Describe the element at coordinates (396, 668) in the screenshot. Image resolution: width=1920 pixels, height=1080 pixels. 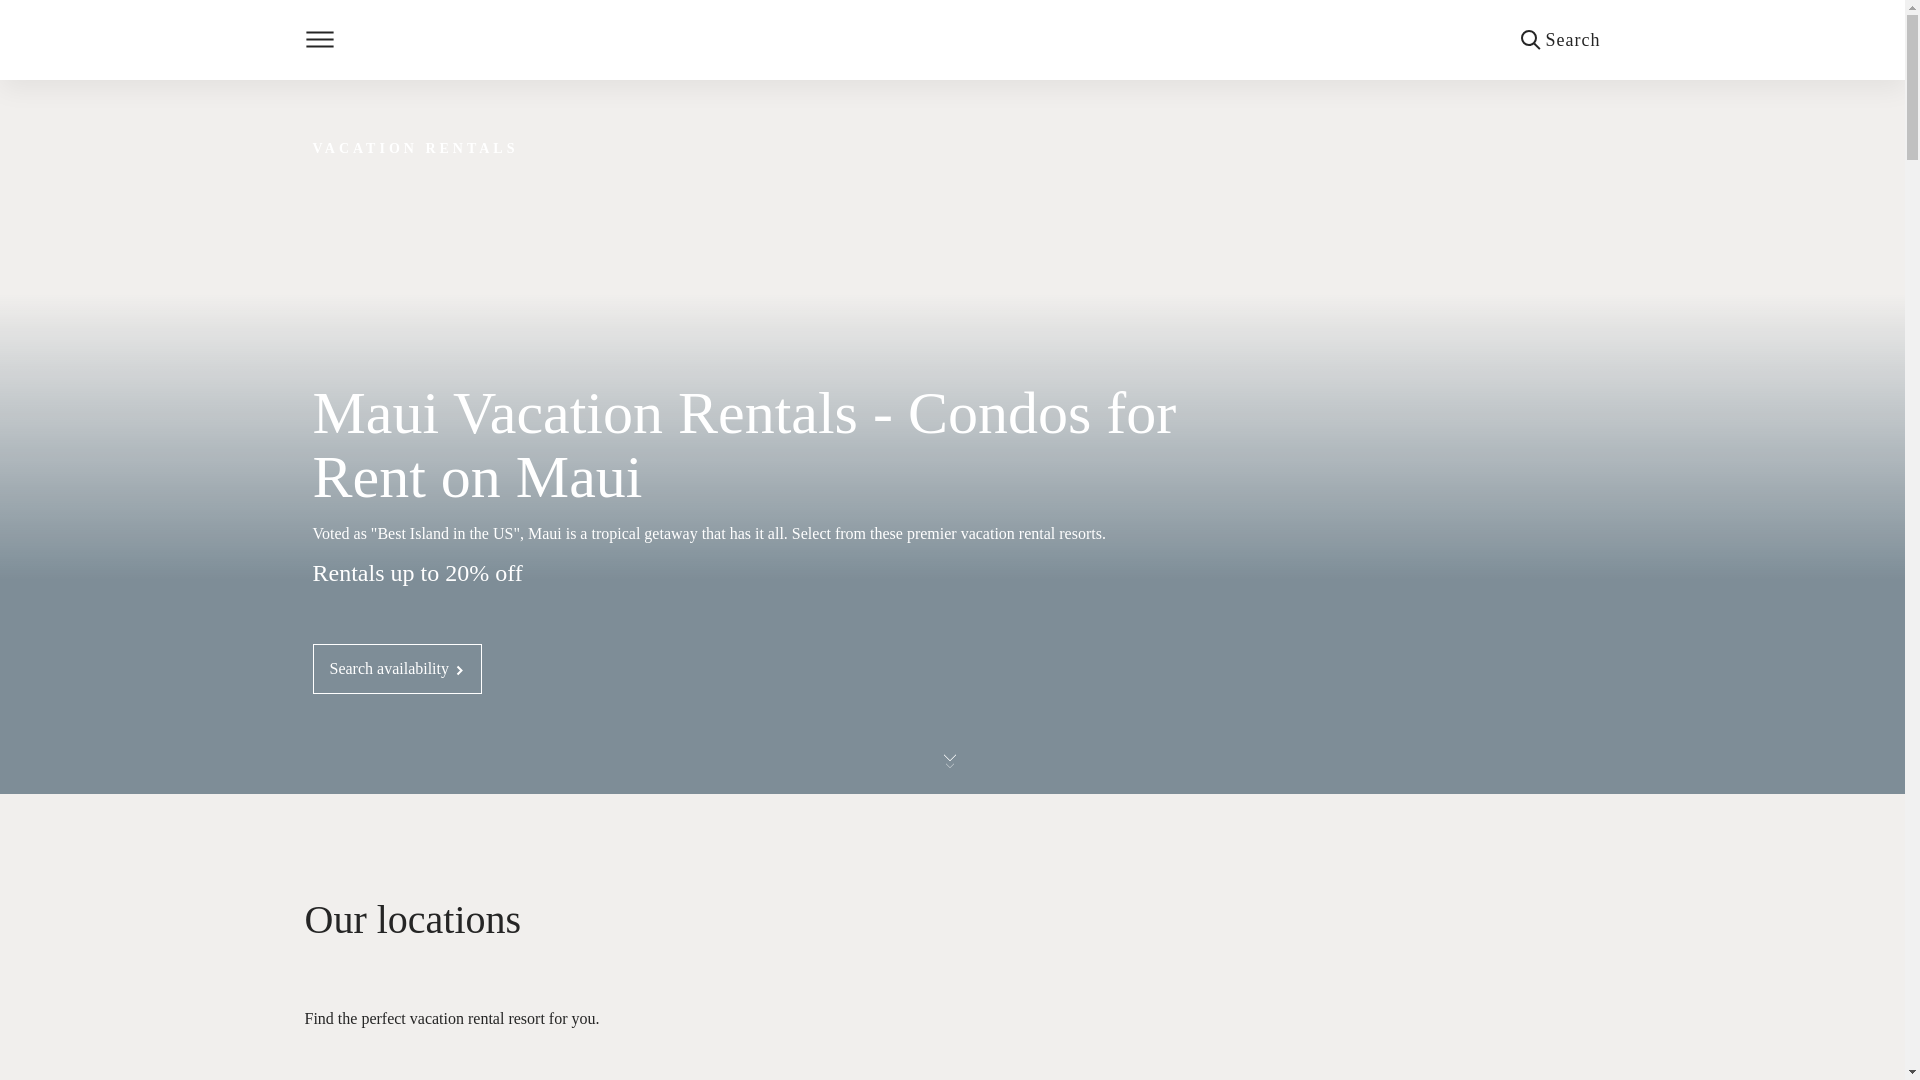
I see `Search availability` at that location.